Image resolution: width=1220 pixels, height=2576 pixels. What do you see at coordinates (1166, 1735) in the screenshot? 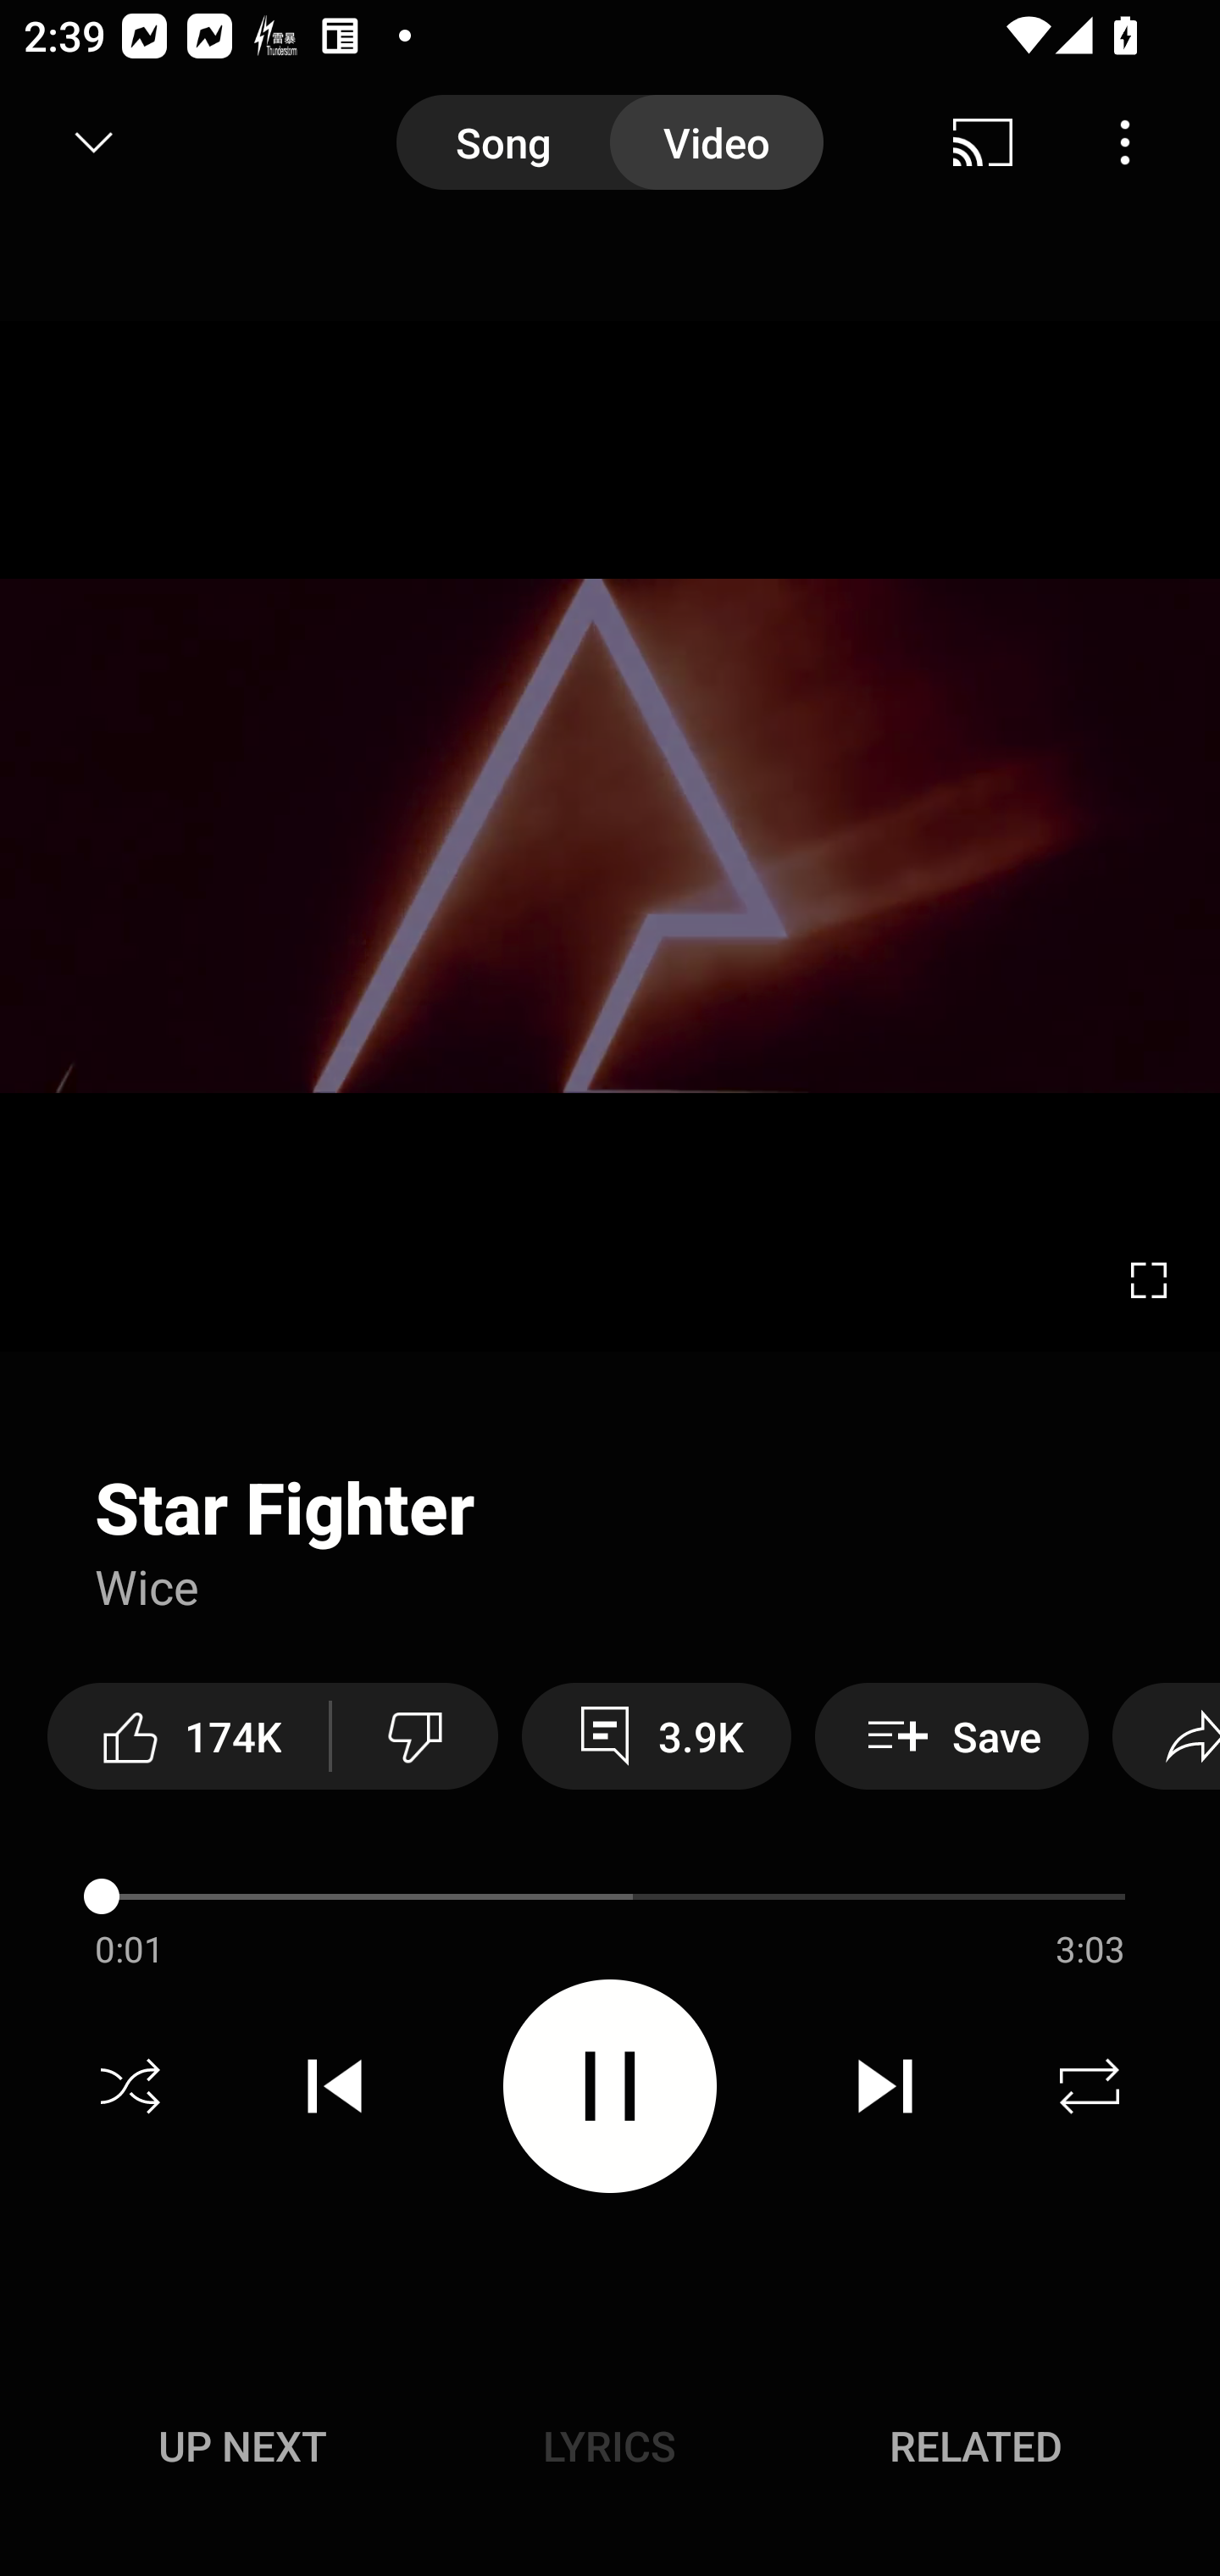
I see `Share` at bounding box center [1166, 1735].